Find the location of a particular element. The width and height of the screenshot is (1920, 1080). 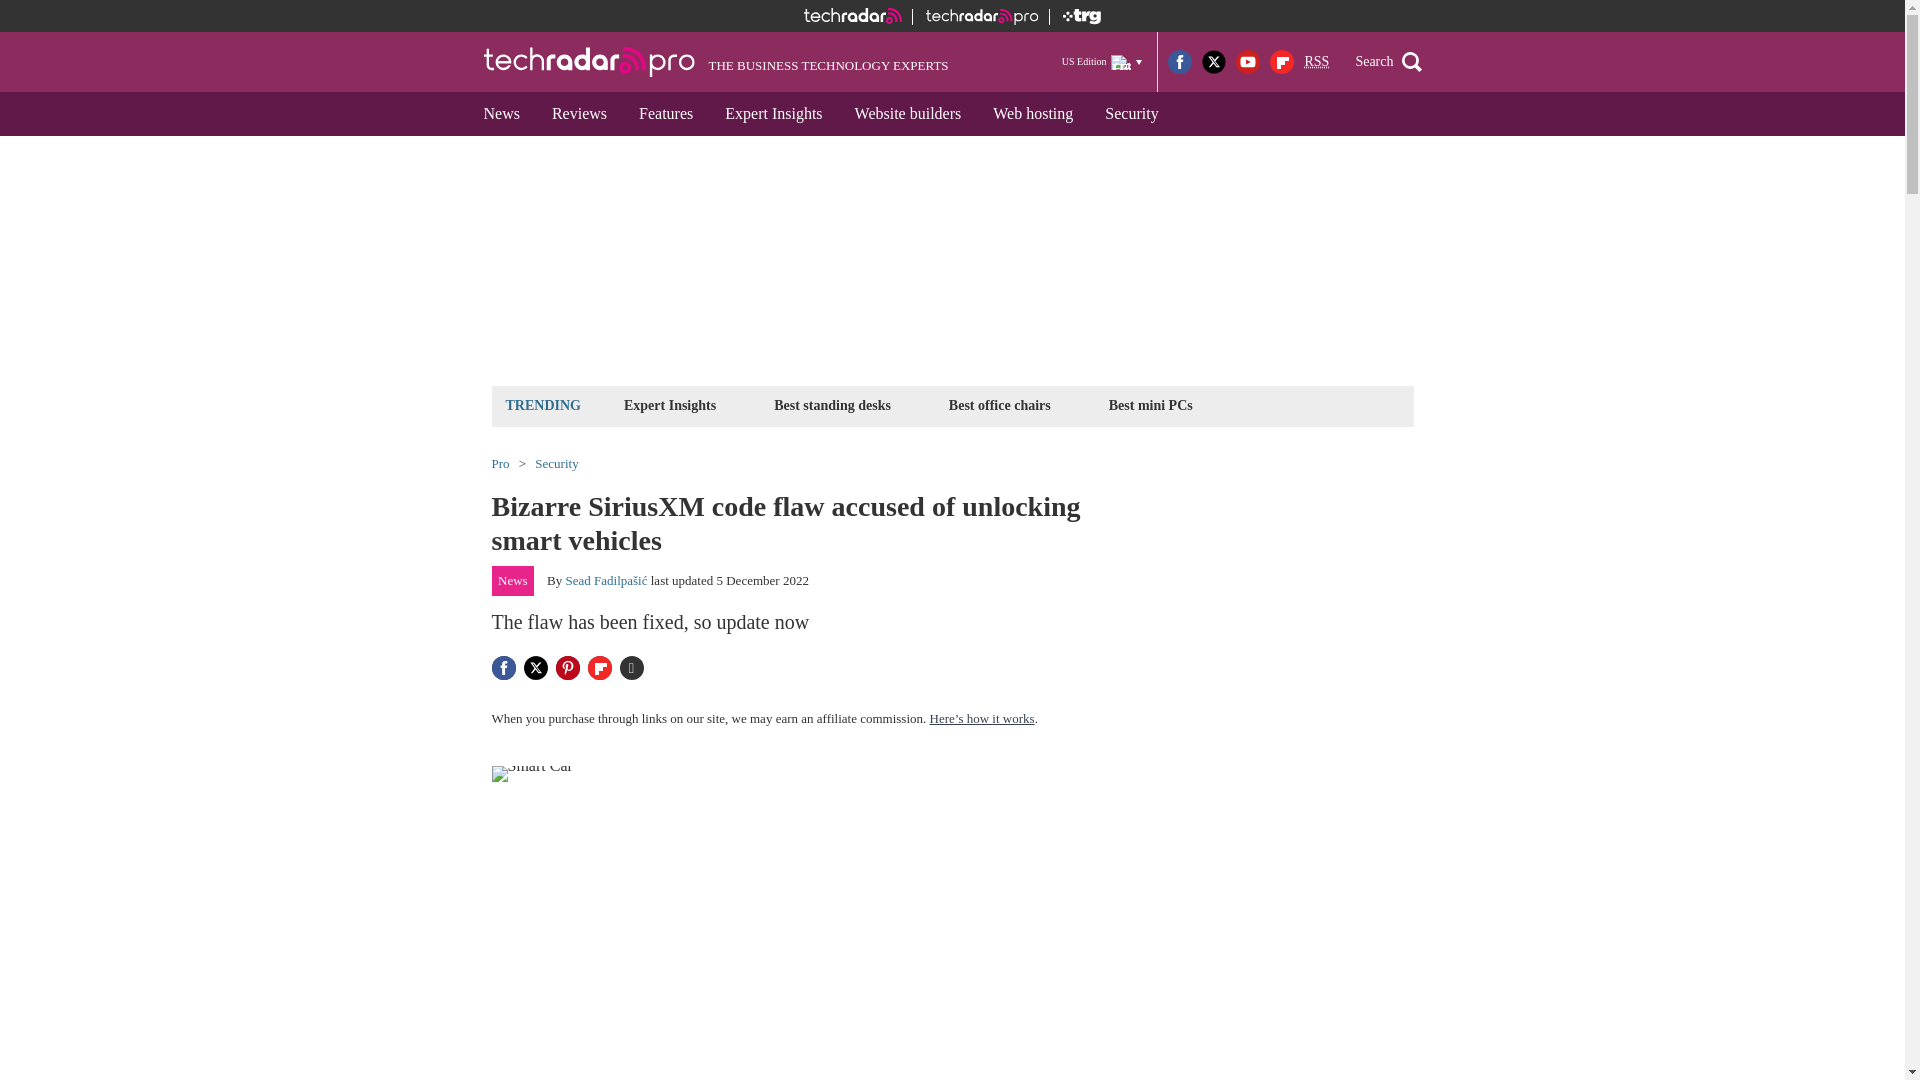

News is located at coordinates (502, 114).